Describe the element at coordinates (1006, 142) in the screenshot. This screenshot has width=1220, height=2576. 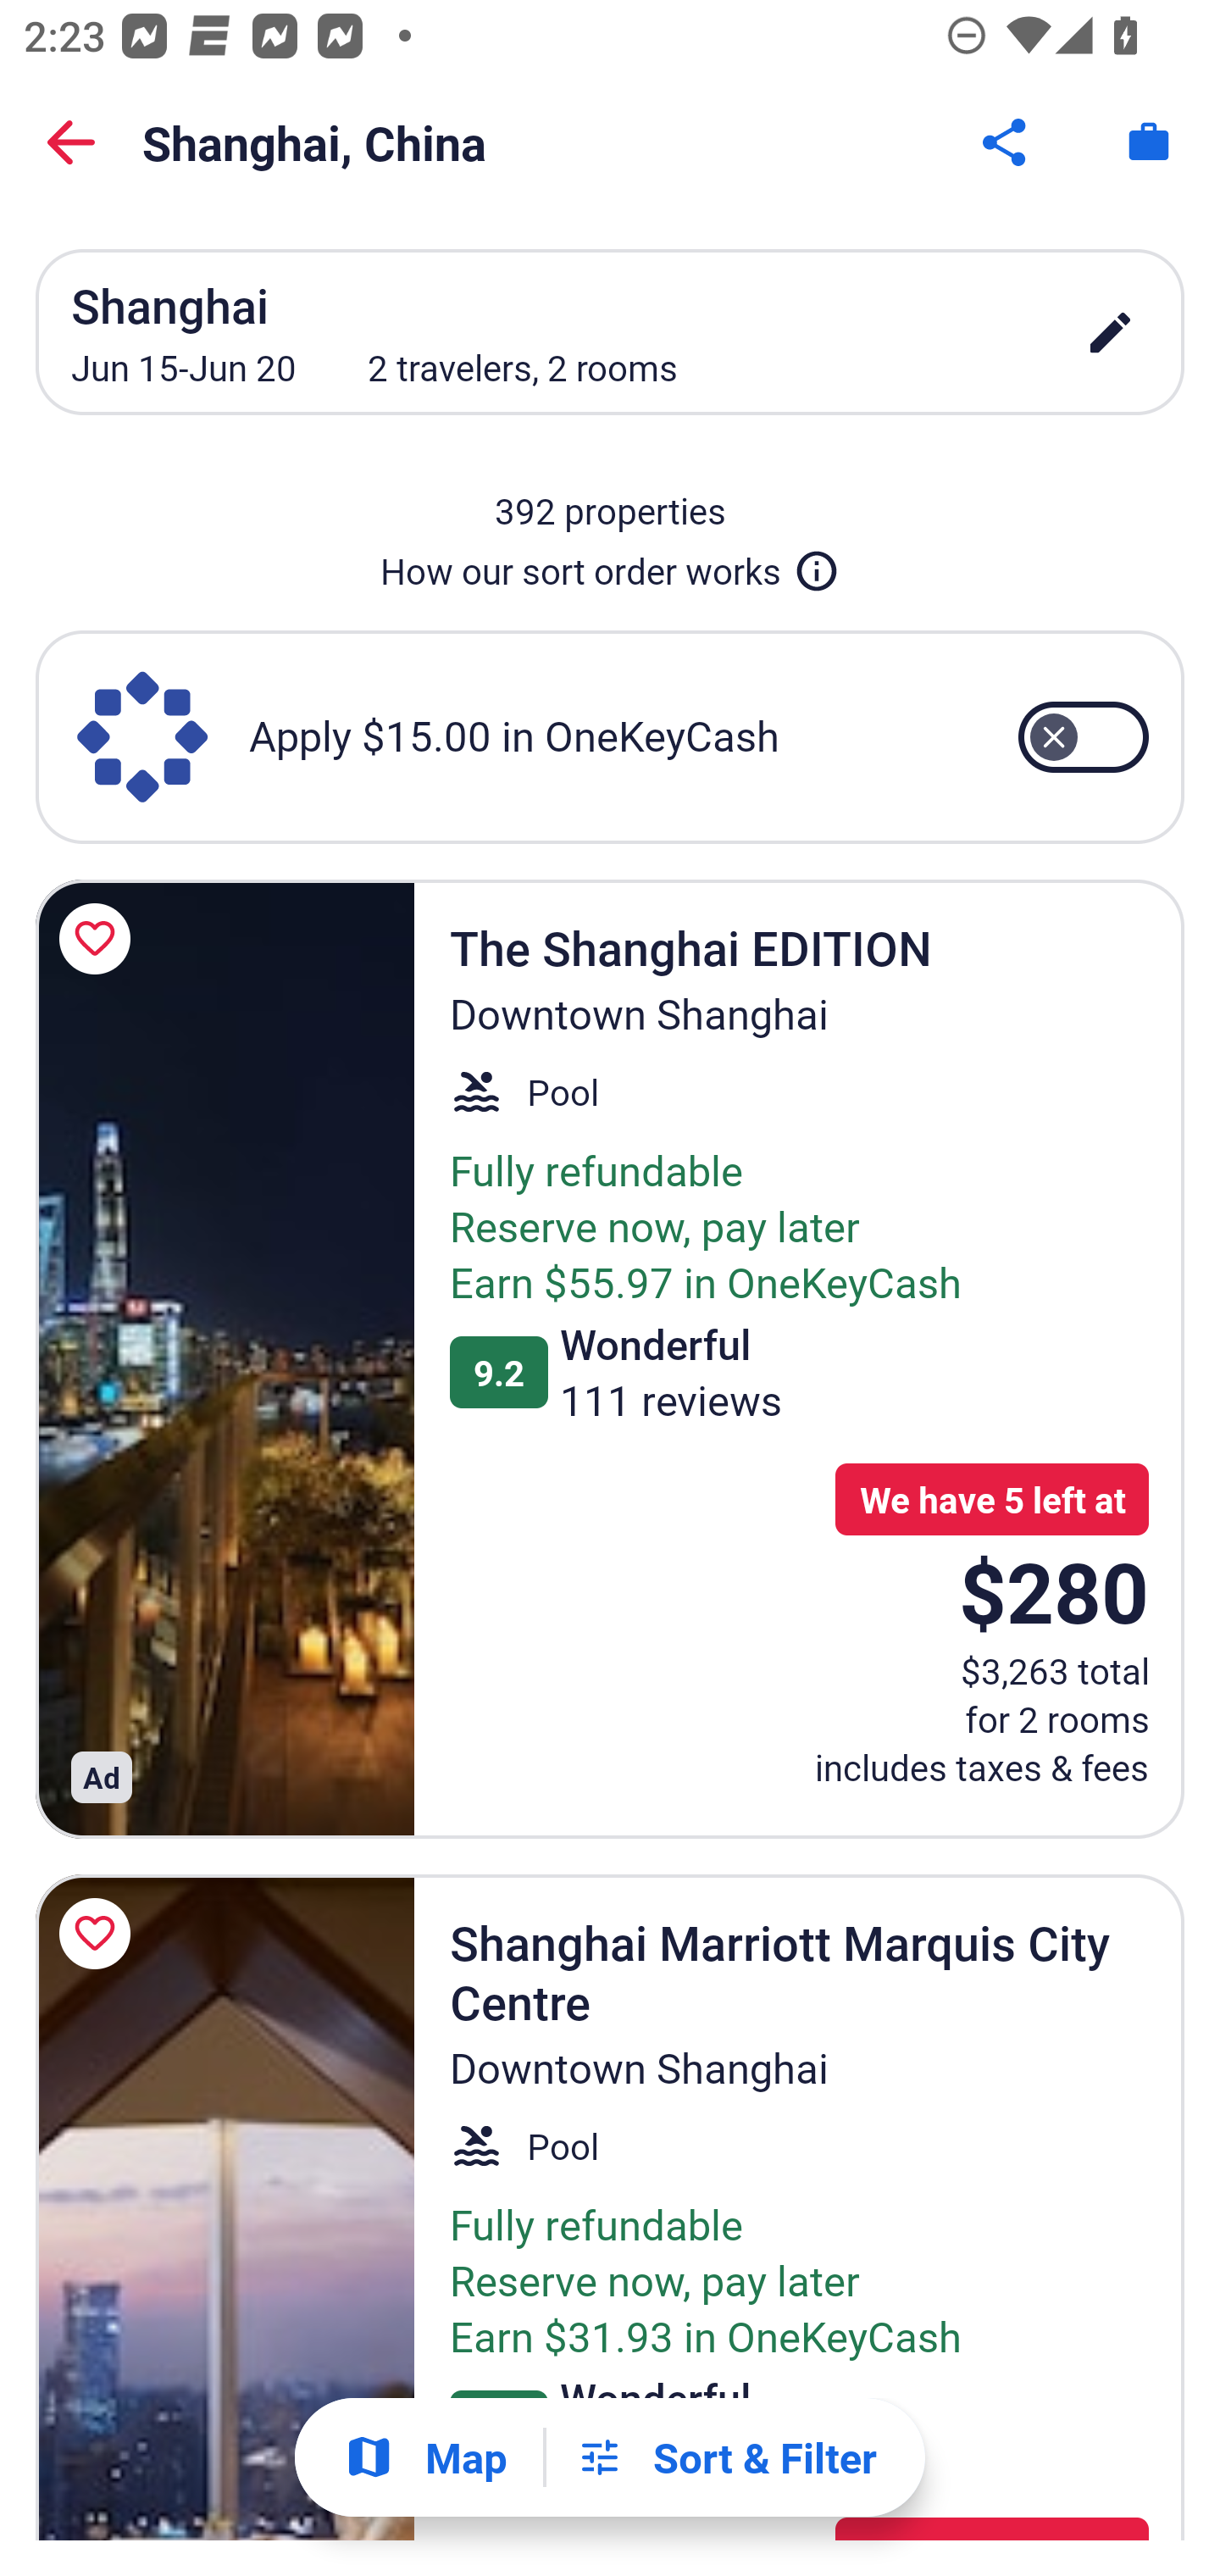
I see `Share Button` at that location.